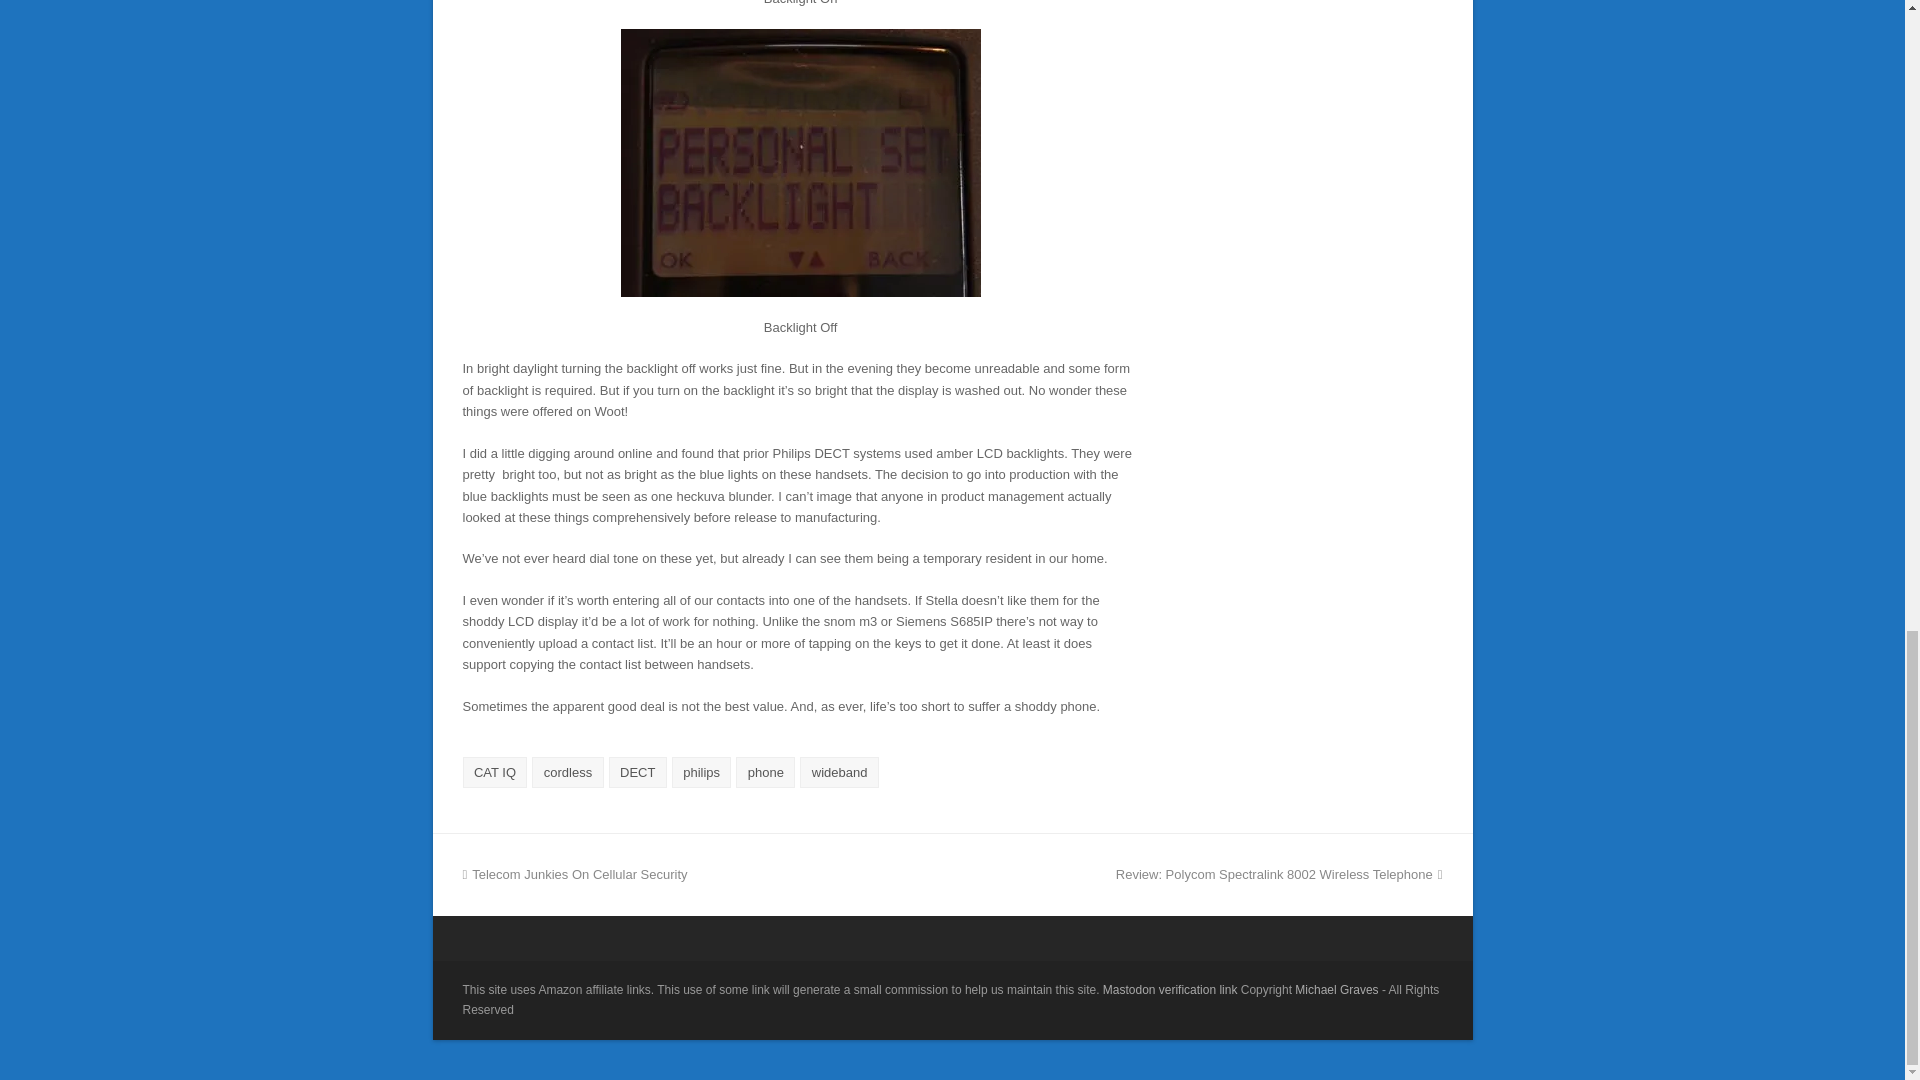  I want to click on wideband, so click(838, 772).